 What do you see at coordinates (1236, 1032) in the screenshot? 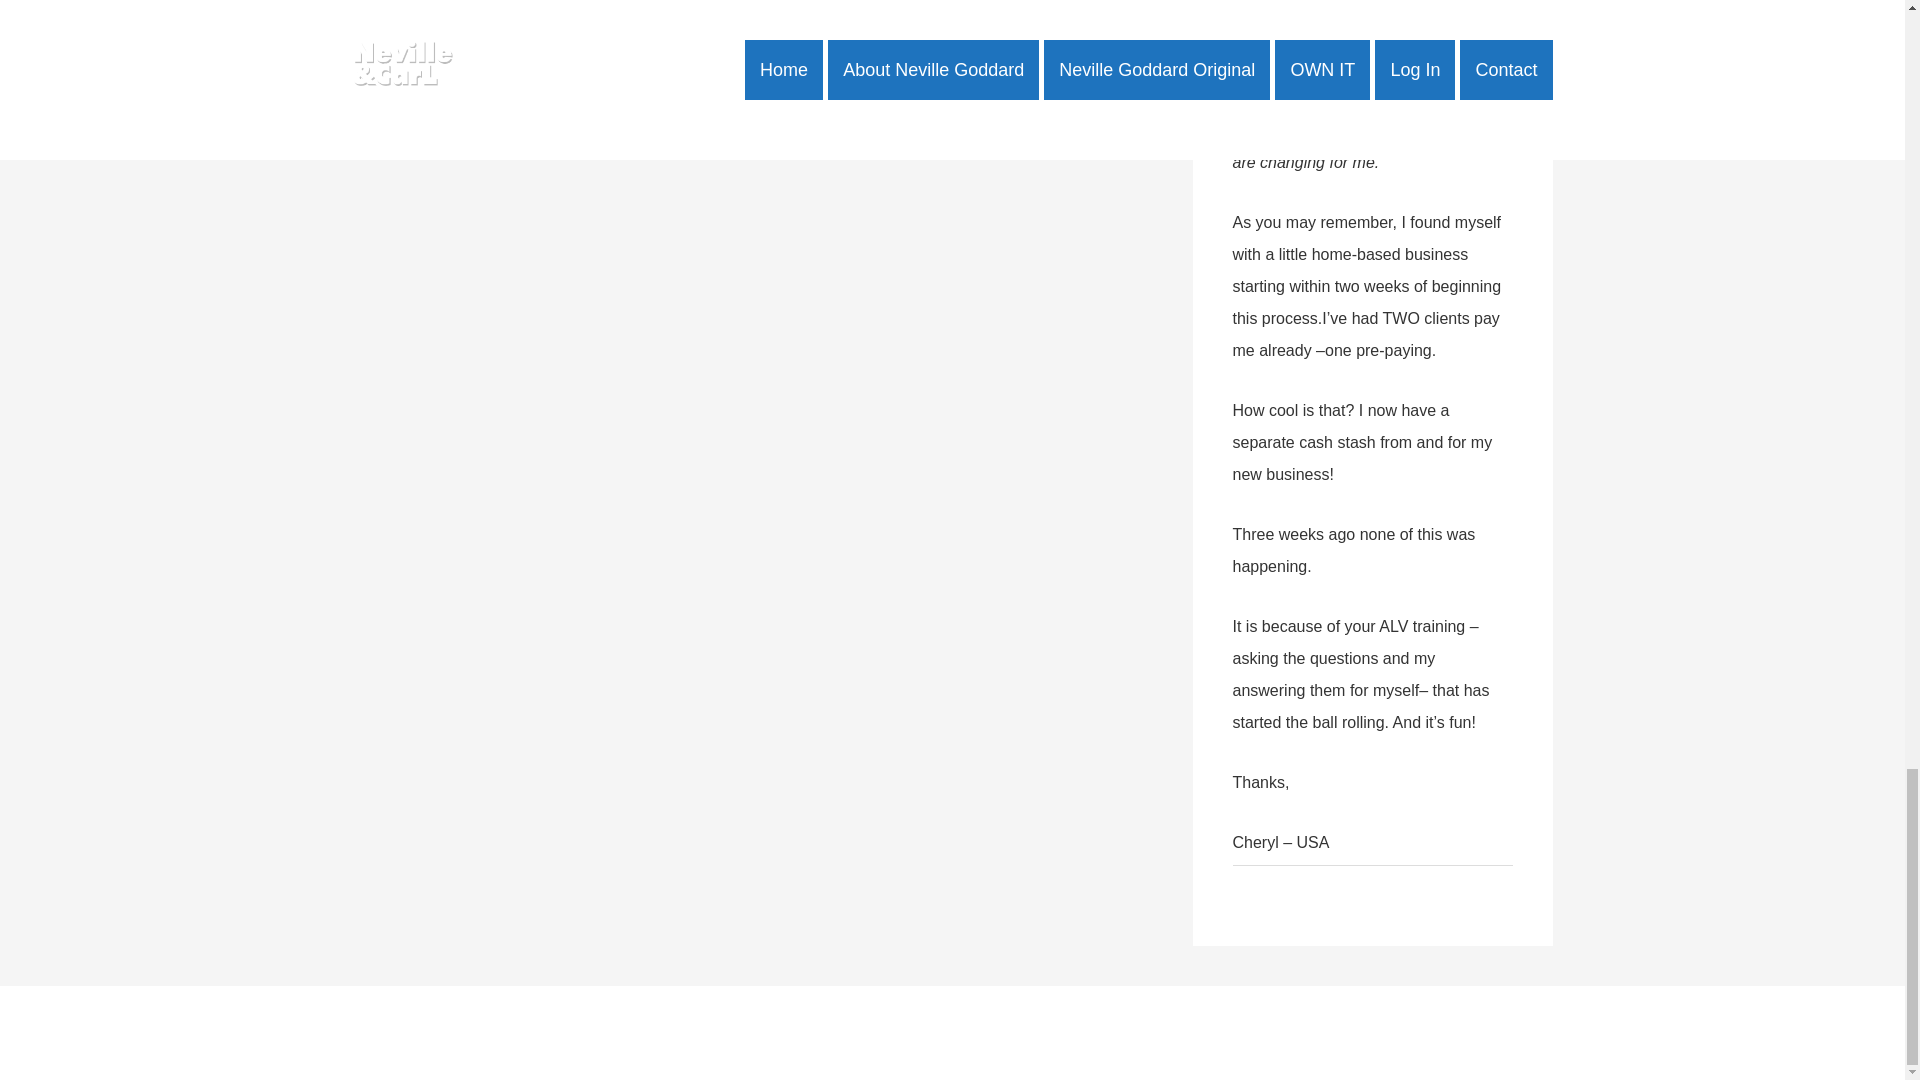
I see `Terms` at bounding box center [1236, 1032].